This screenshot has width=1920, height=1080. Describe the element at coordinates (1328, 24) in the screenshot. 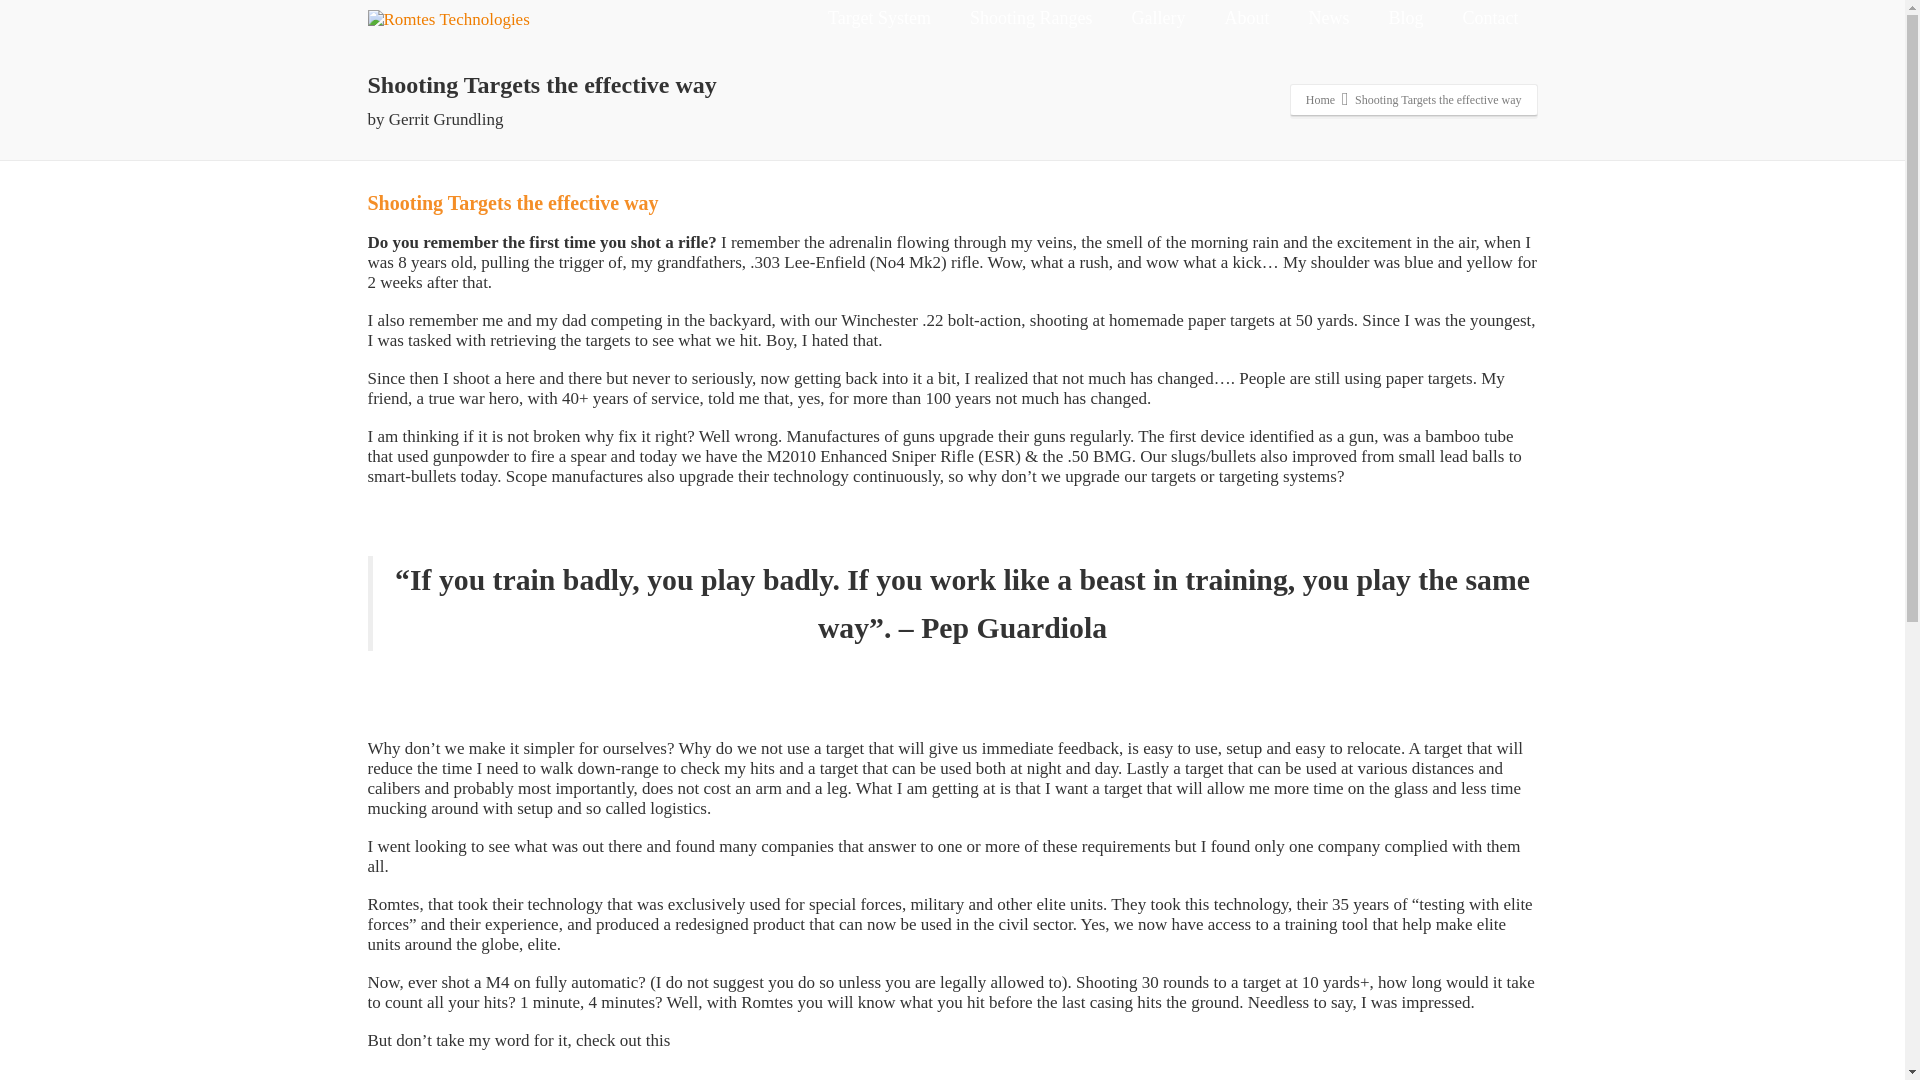

I see `News` at that location.